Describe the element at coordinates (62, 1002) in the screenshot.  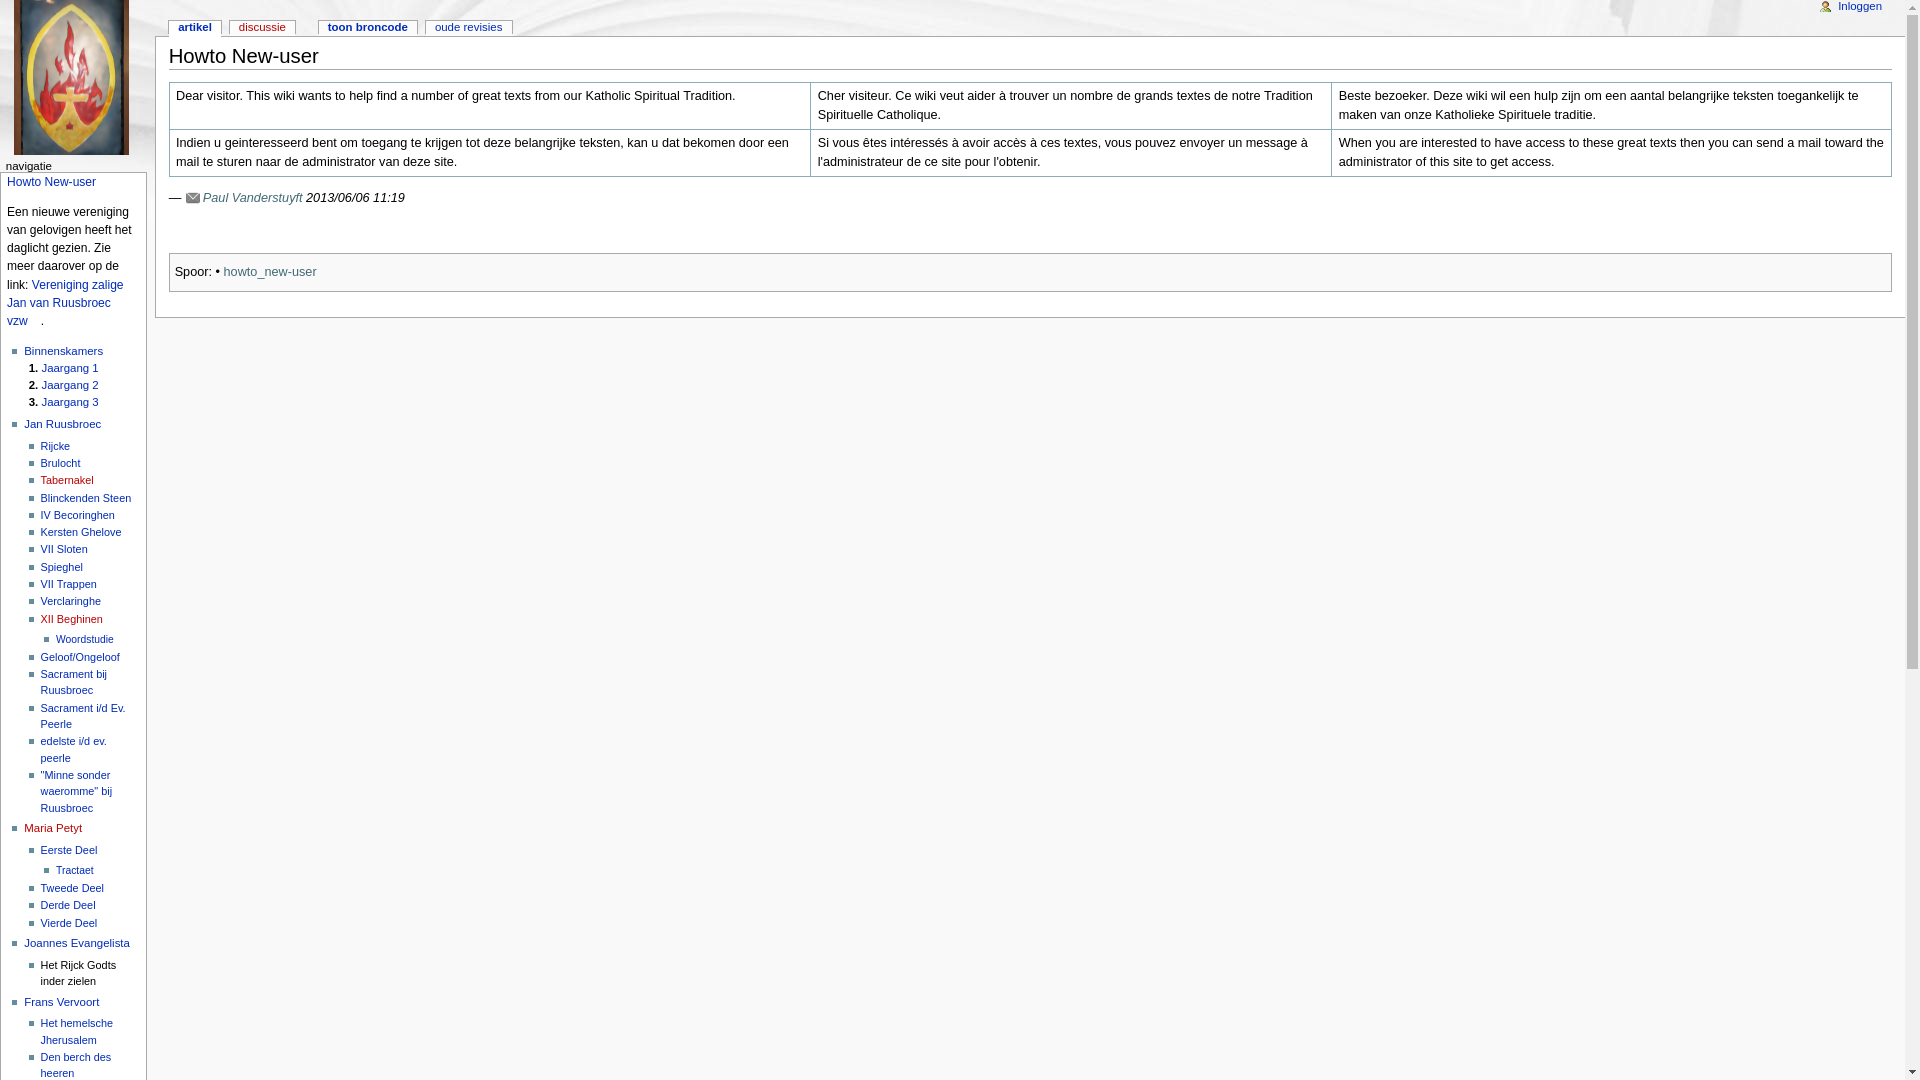
I see `Frans Vervoort` at that location.